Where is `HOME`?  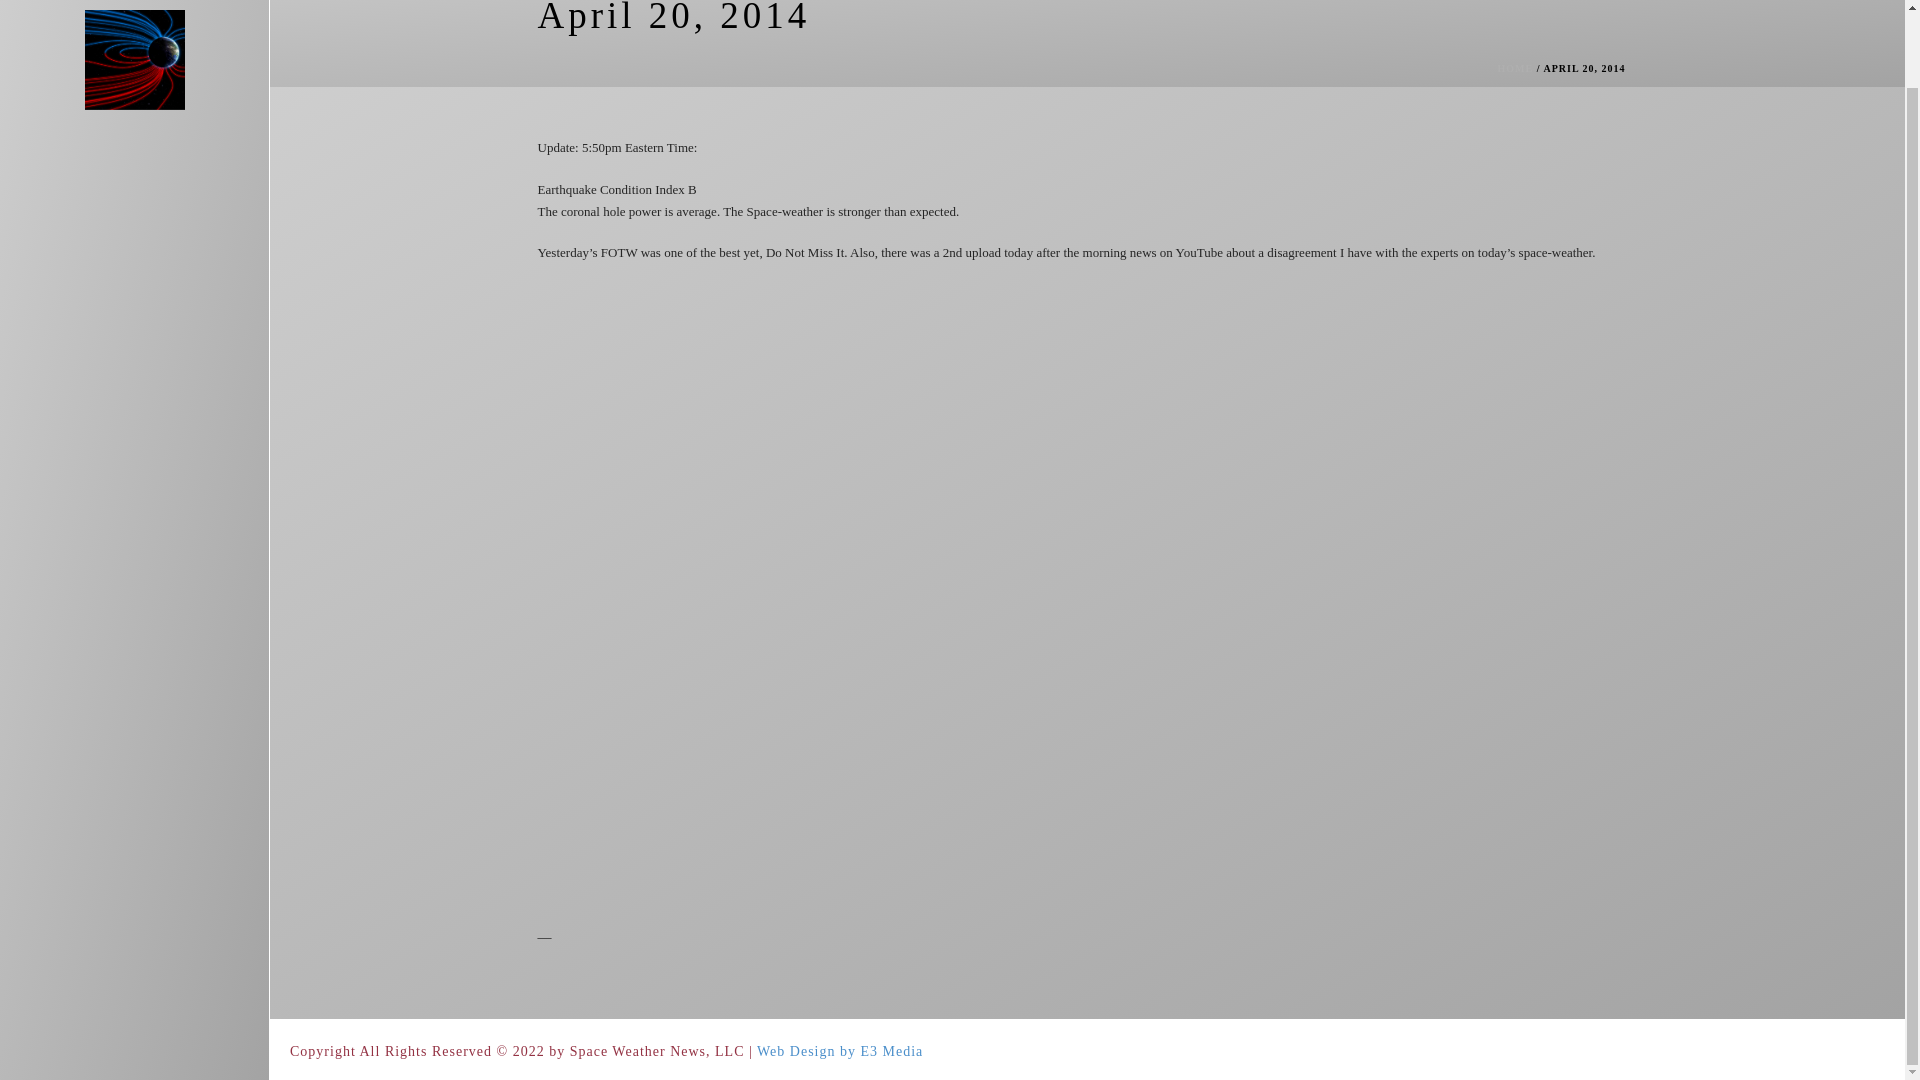
HOME is located at coordinates (1516, 68).